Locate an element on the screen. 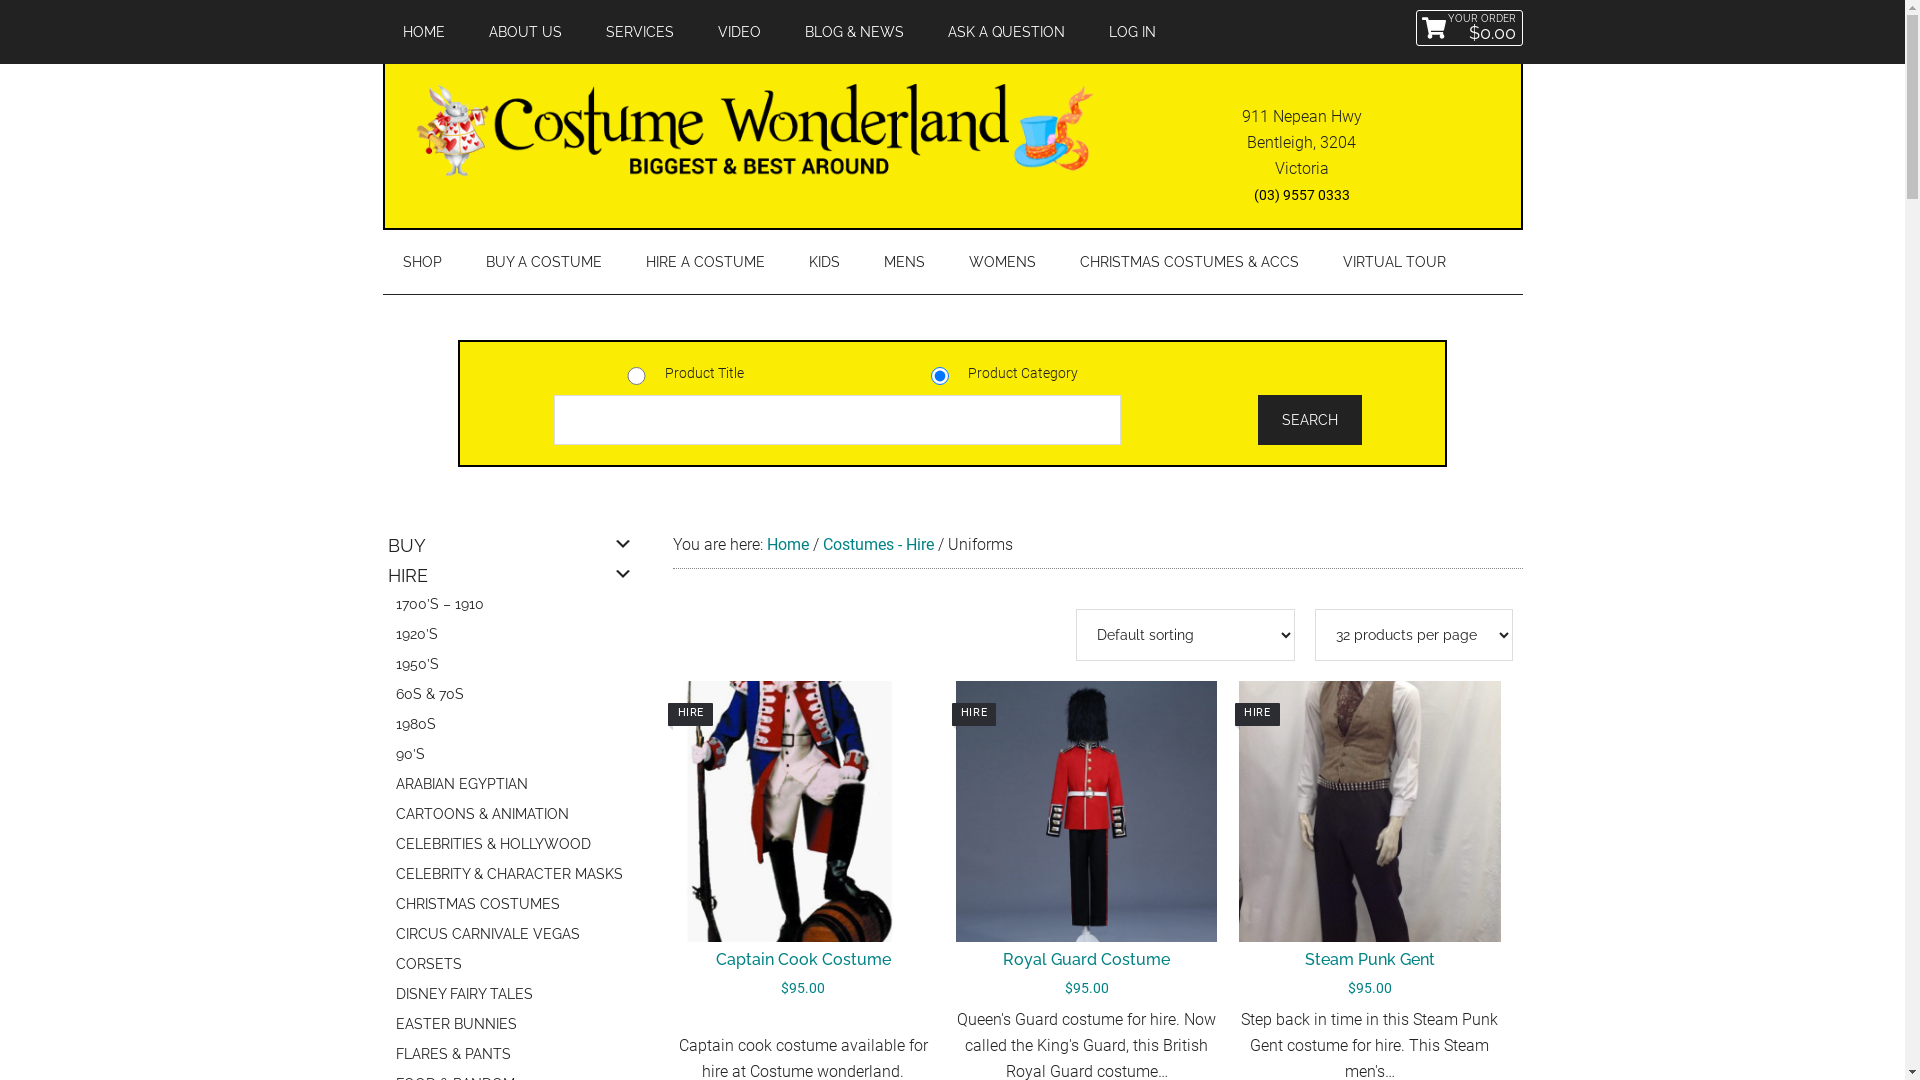  Costumes - Hire is located at coordinates (878, 544).